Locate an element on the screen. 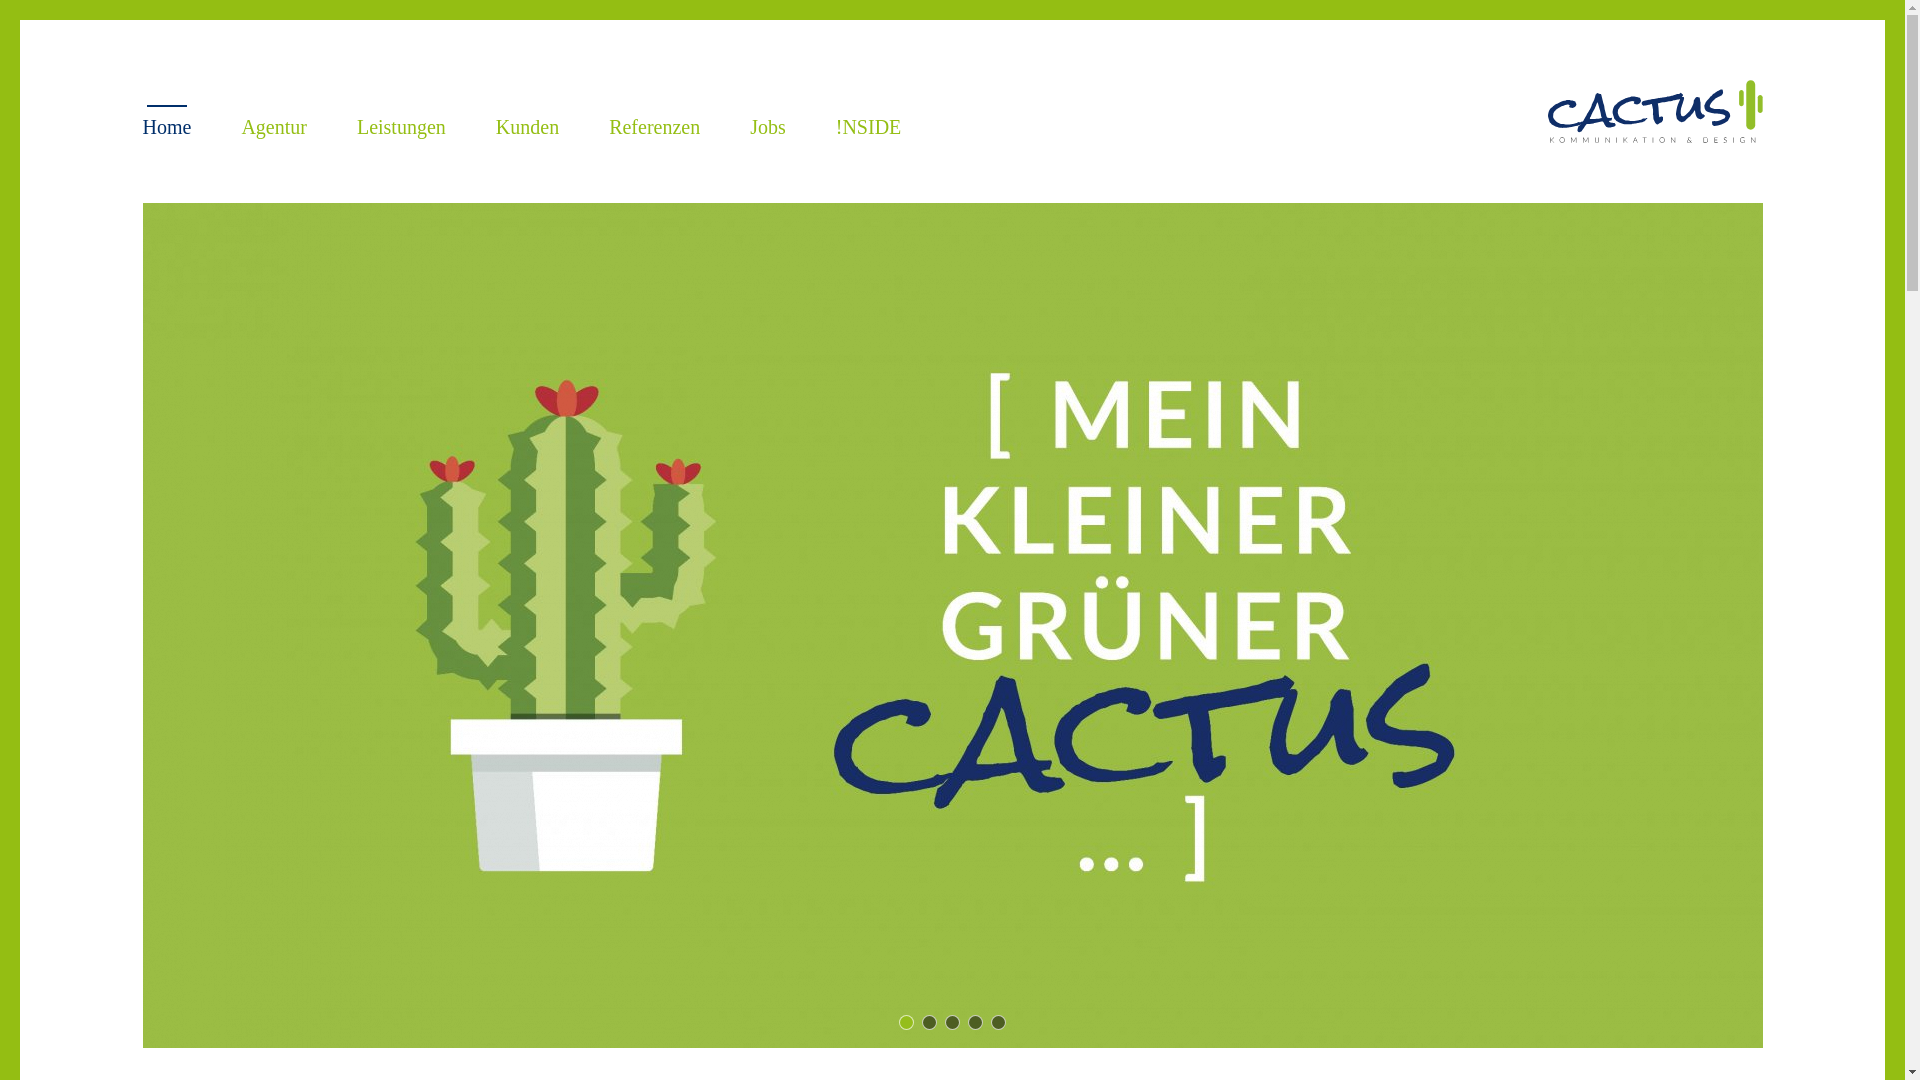 The height and width of the screenshot is (1080, 1920). Jobs is located at coordinates (768, 124).